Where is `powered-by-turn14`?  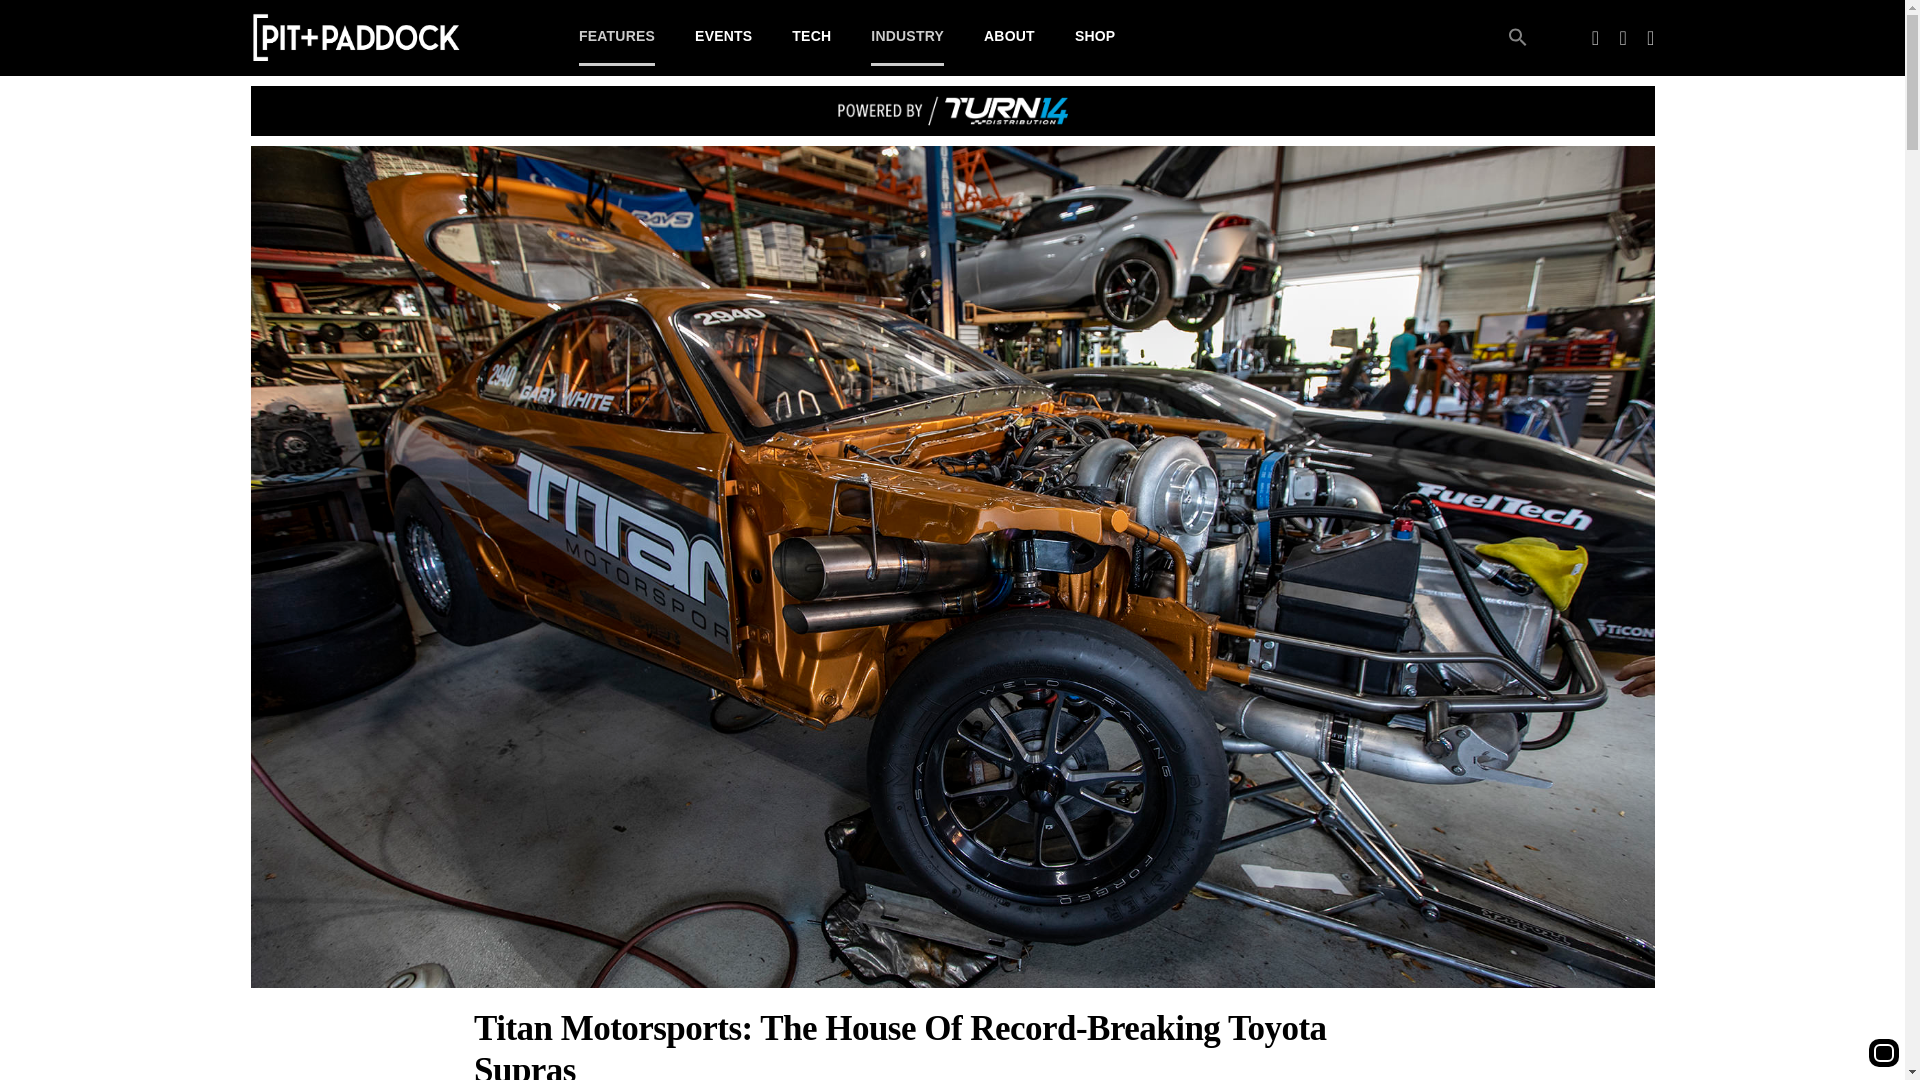 powered-by-turn14 is located at coordinates (952, 111).